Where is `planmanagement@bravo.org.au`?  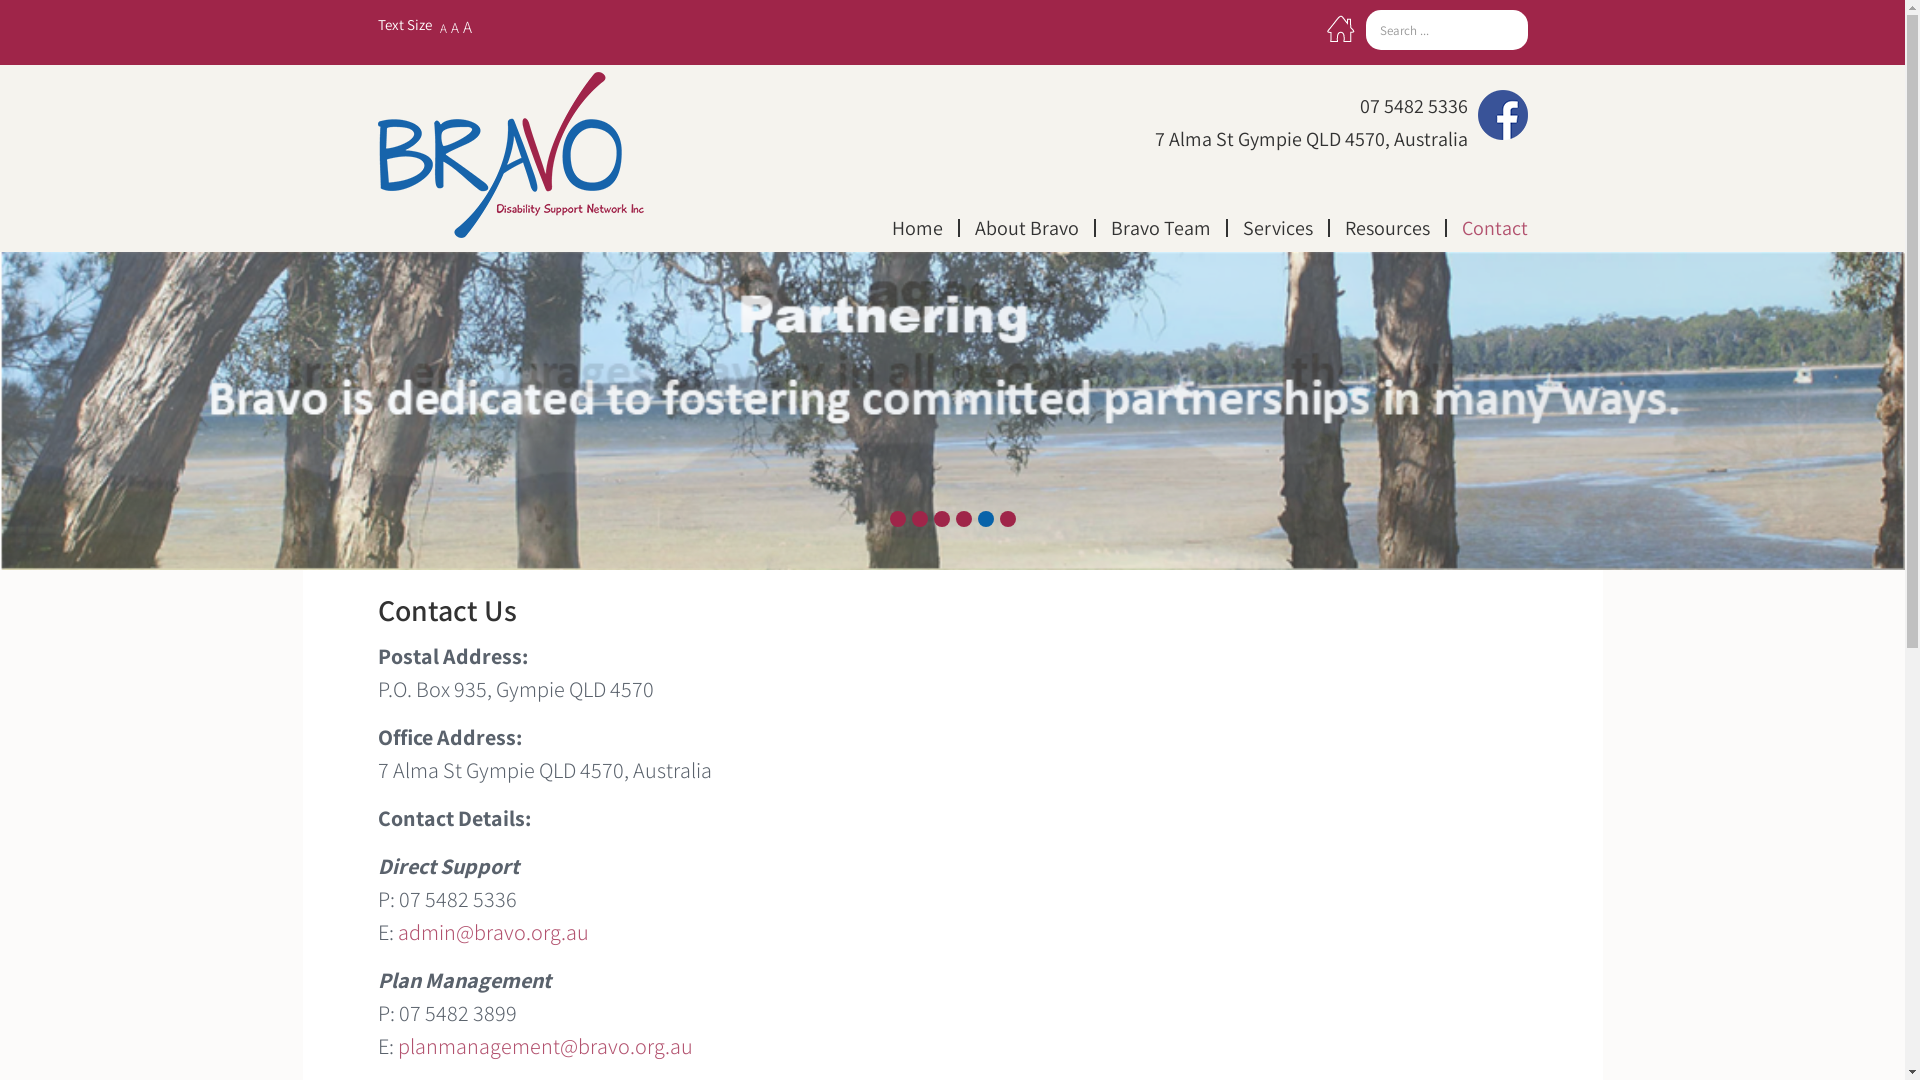 planmanagement@bravo.org.au is located at coordinates (546, 1046).